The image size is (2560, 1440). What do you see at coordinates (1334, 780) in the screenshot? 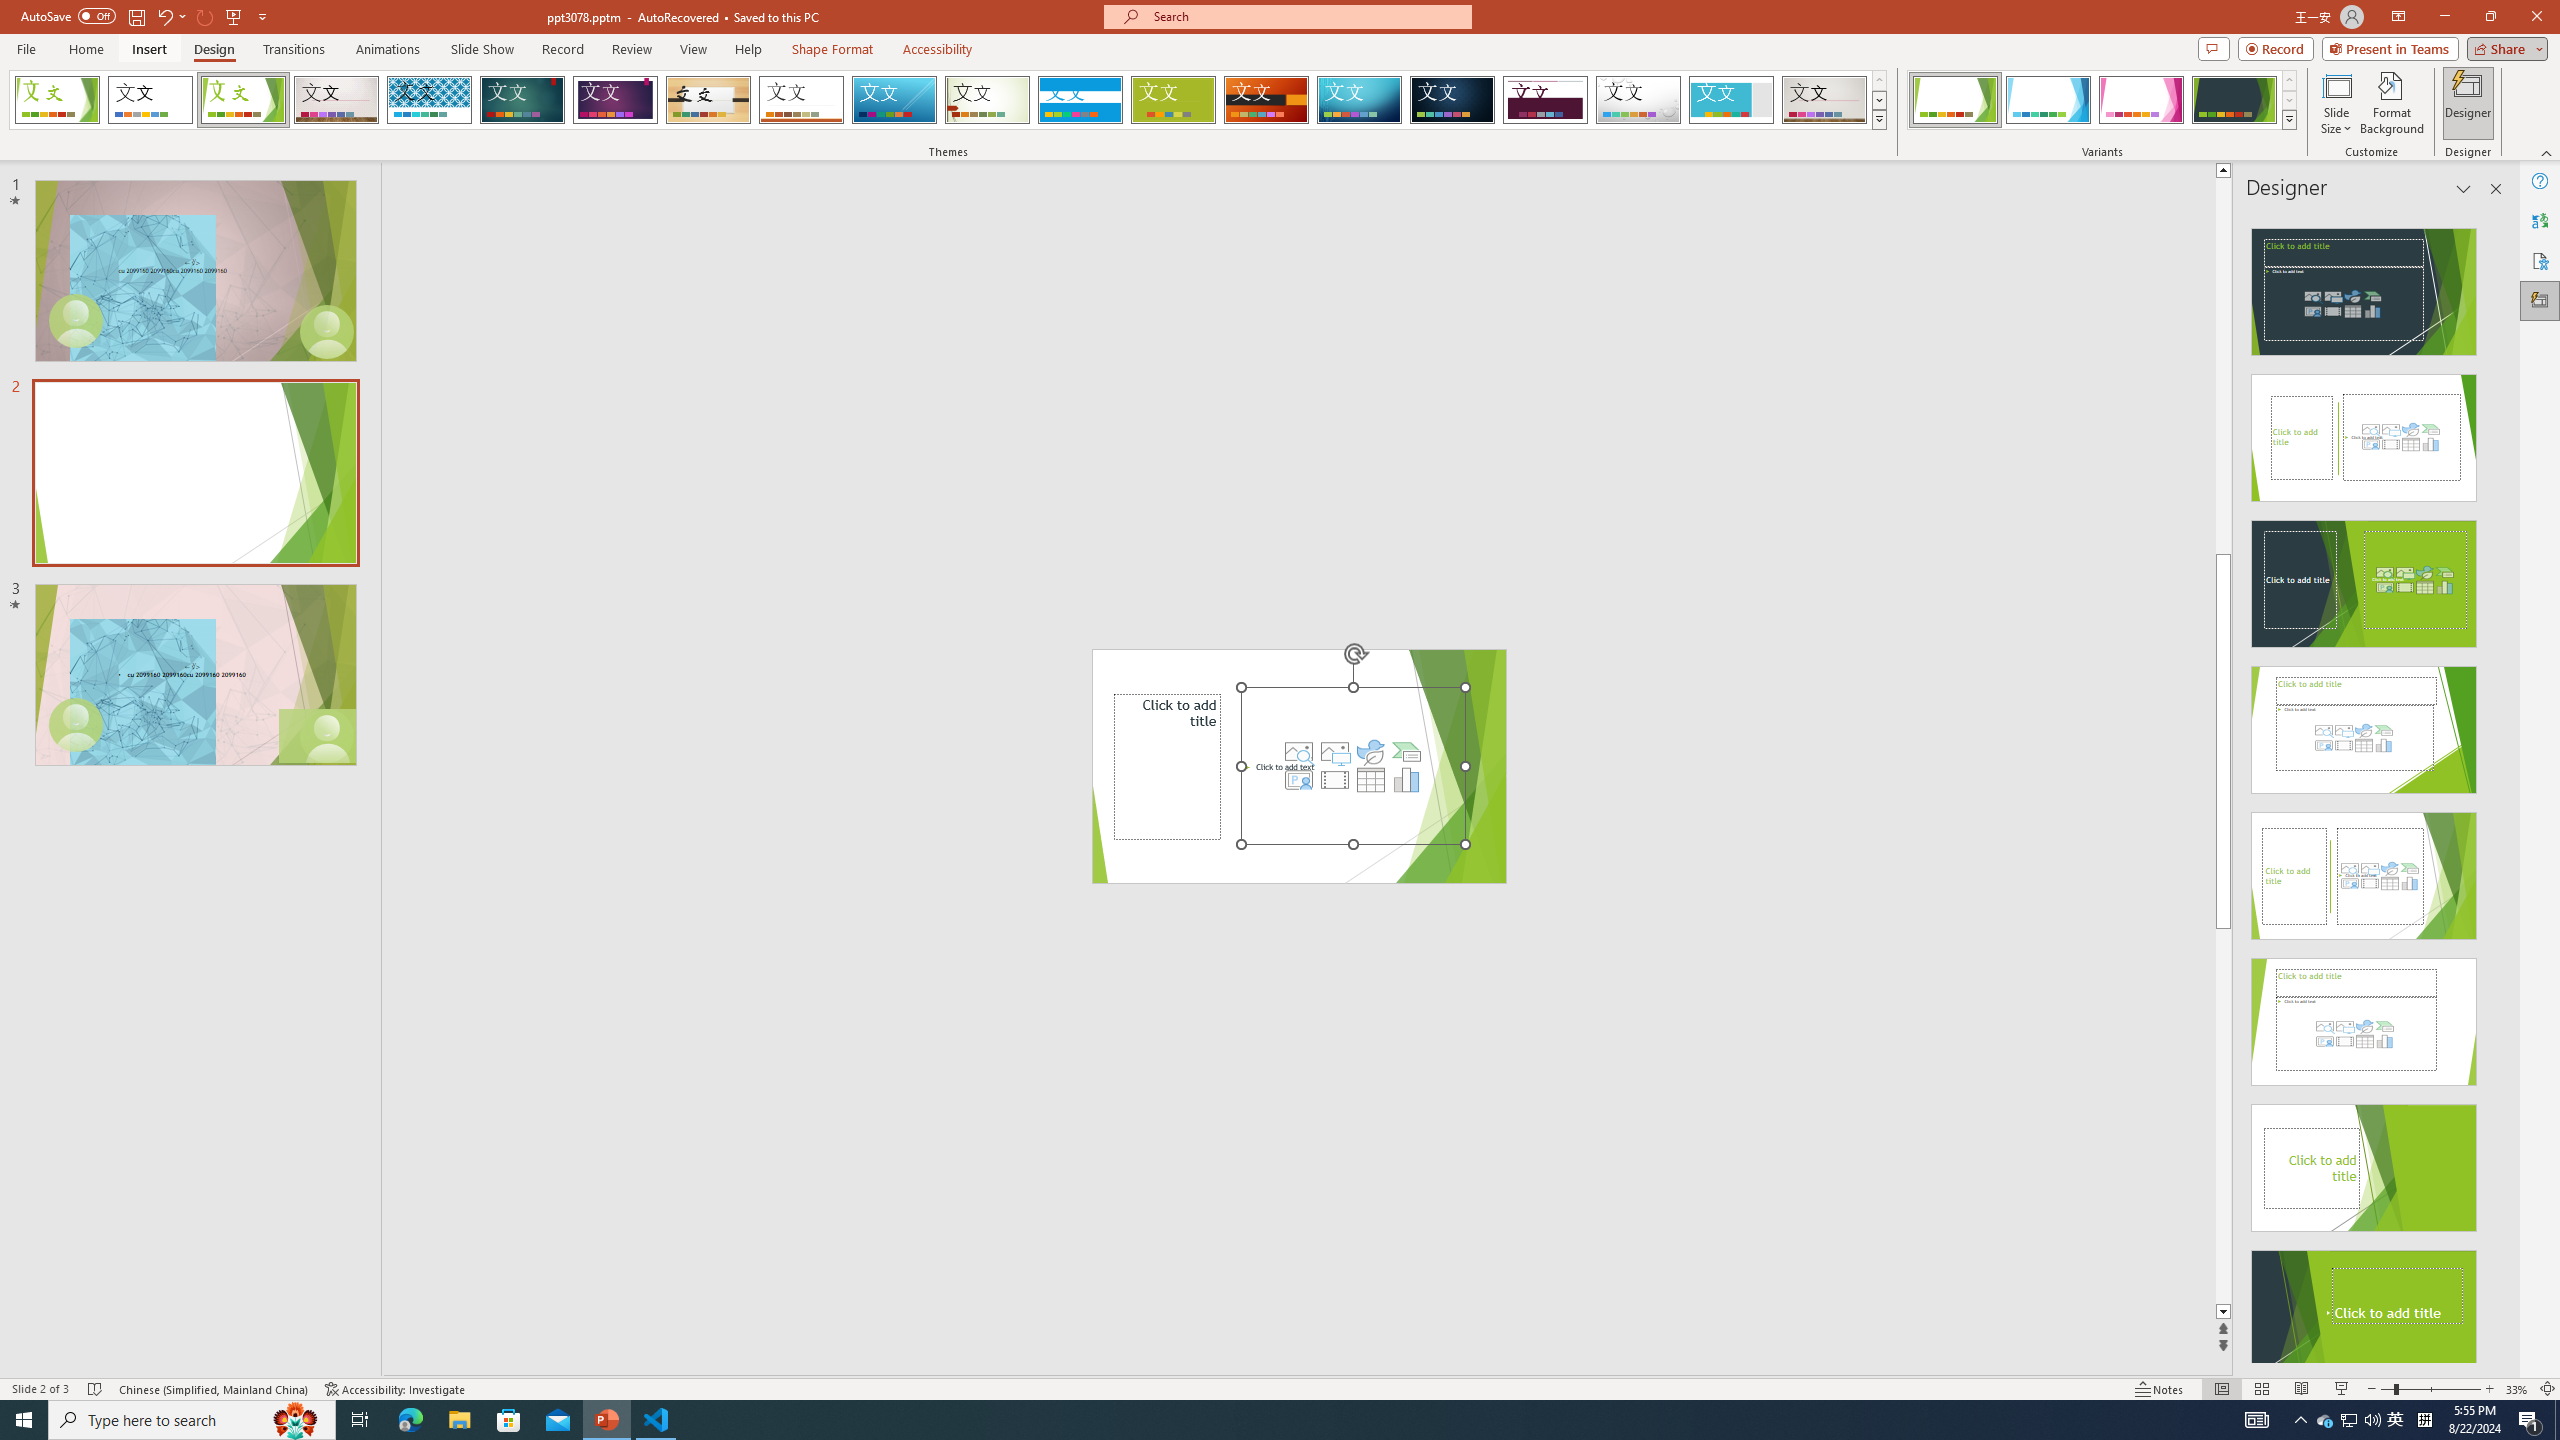
I see `Insert Video` at bounding box center [1334, 780].